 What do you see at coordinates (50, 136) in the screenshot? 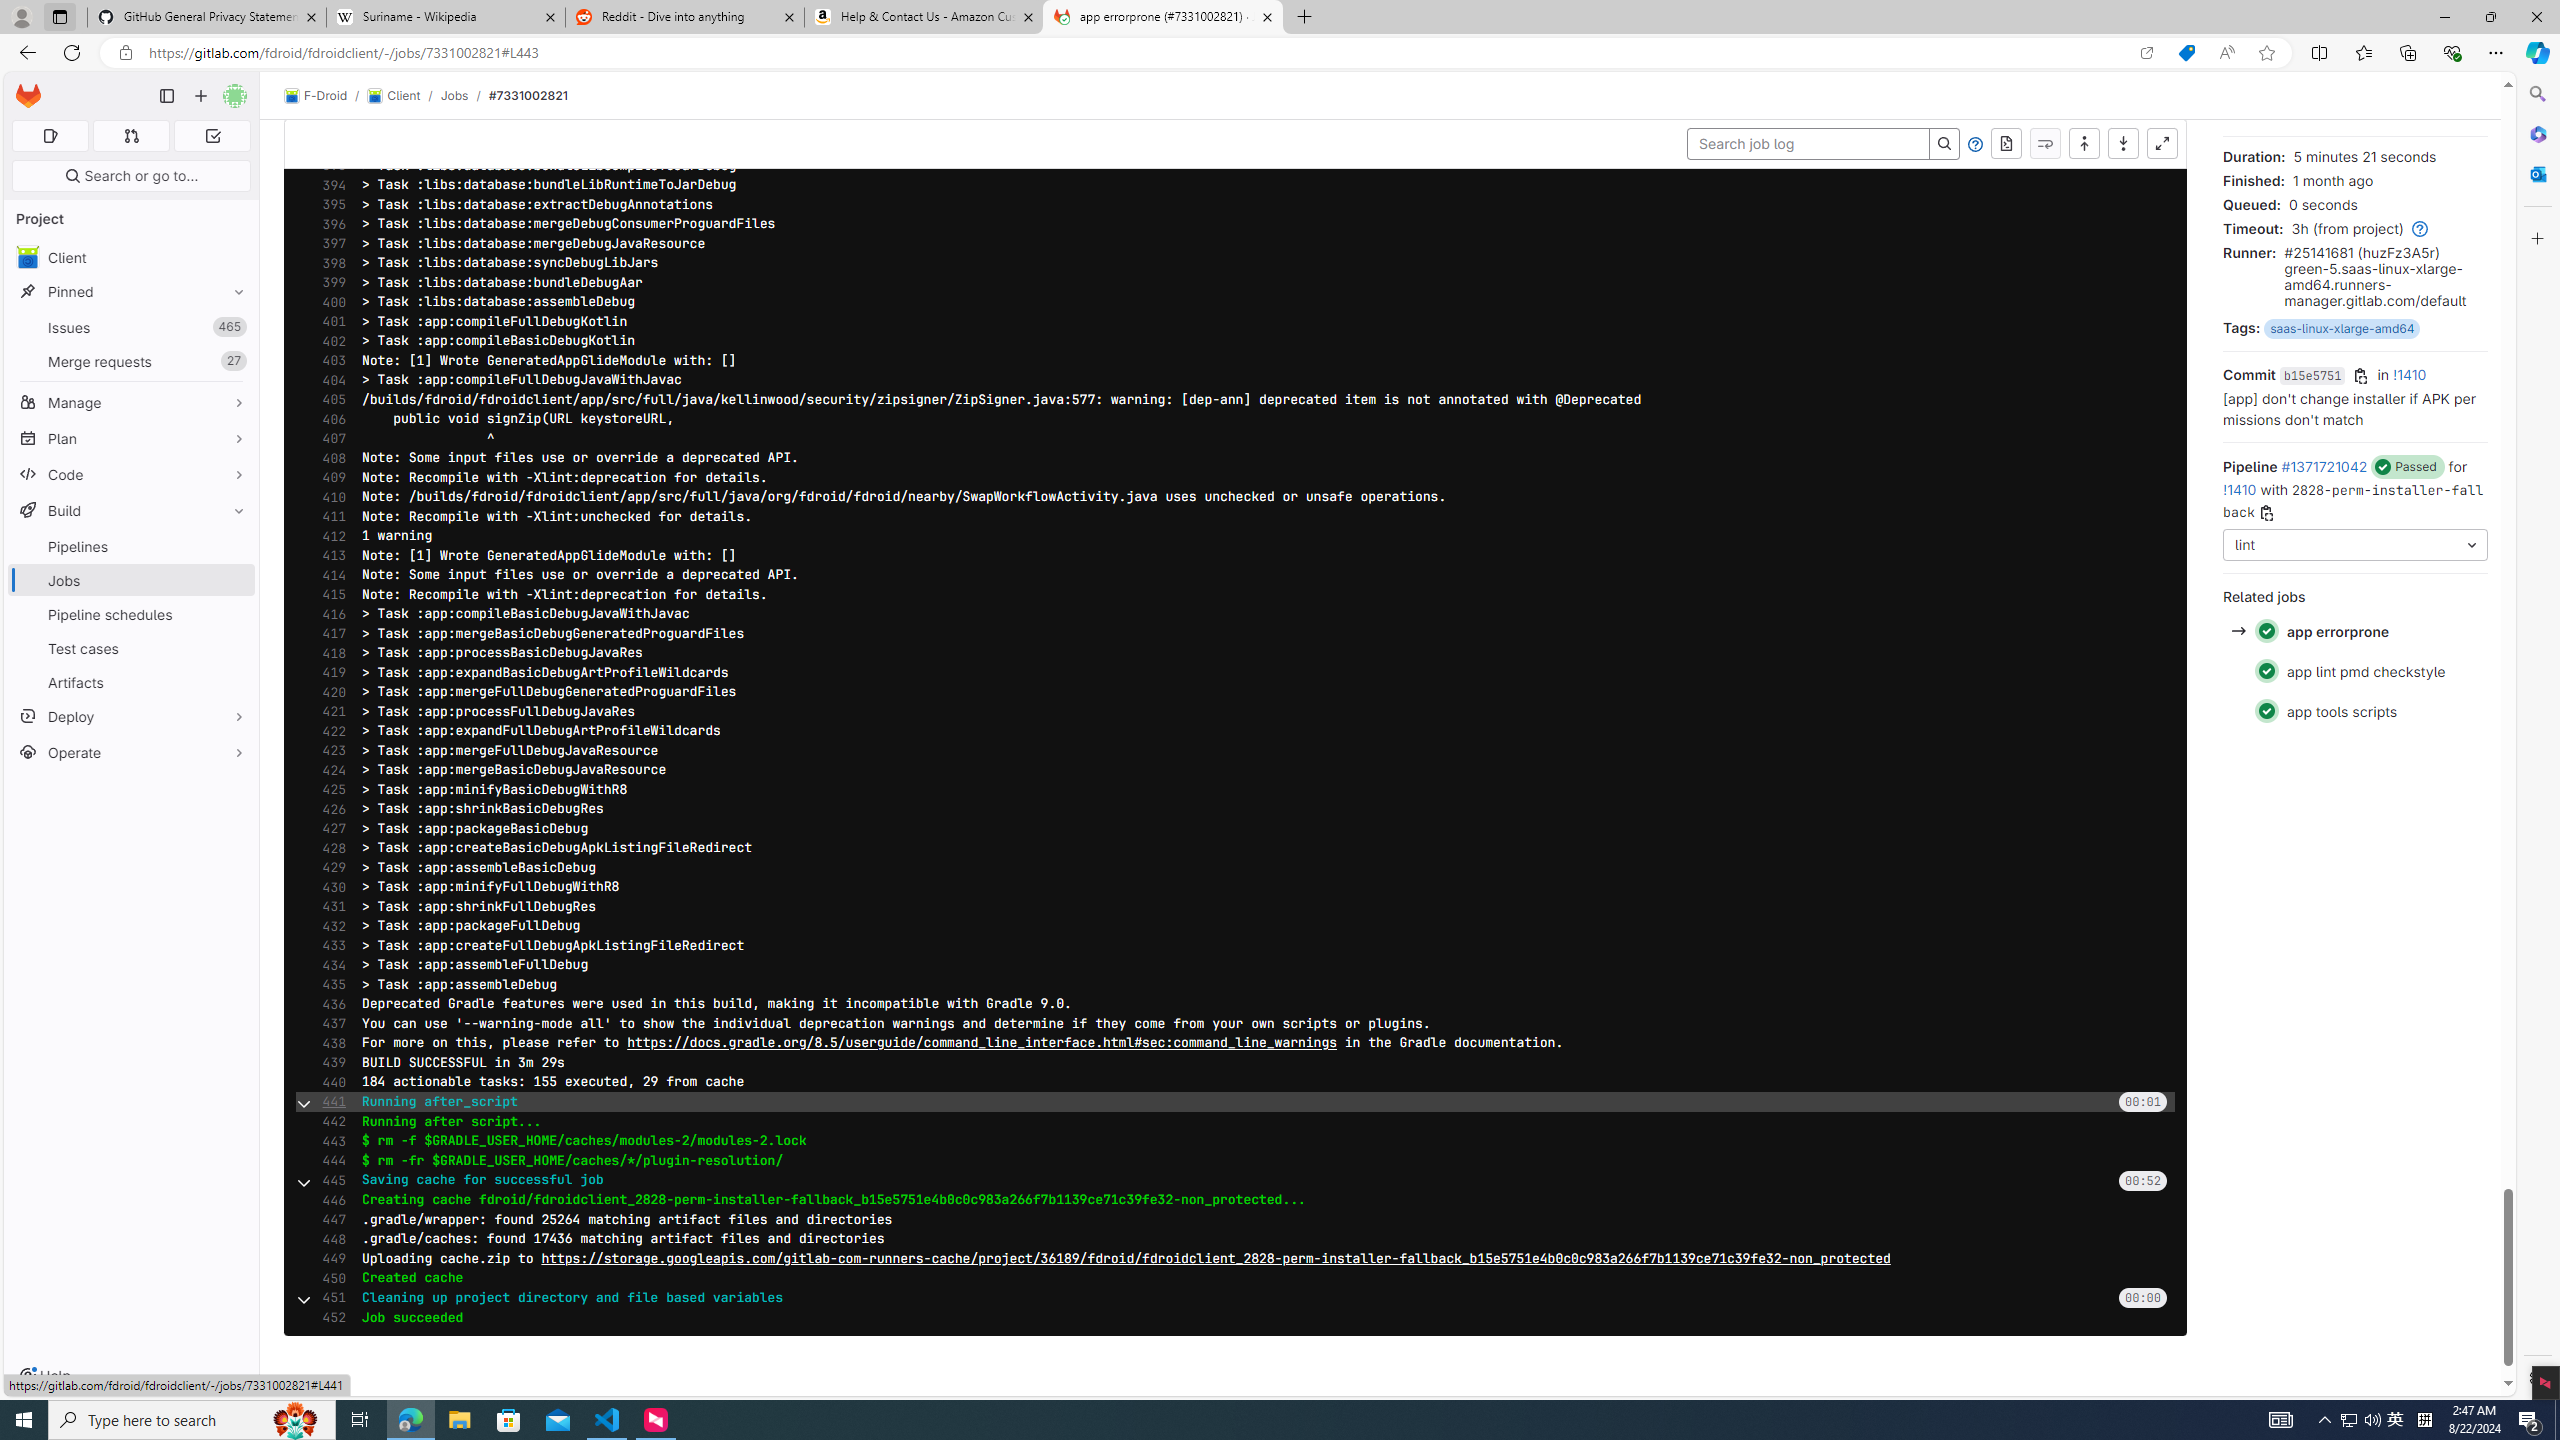
I see `Assigned issues 0` at bounding box center [50, 136].